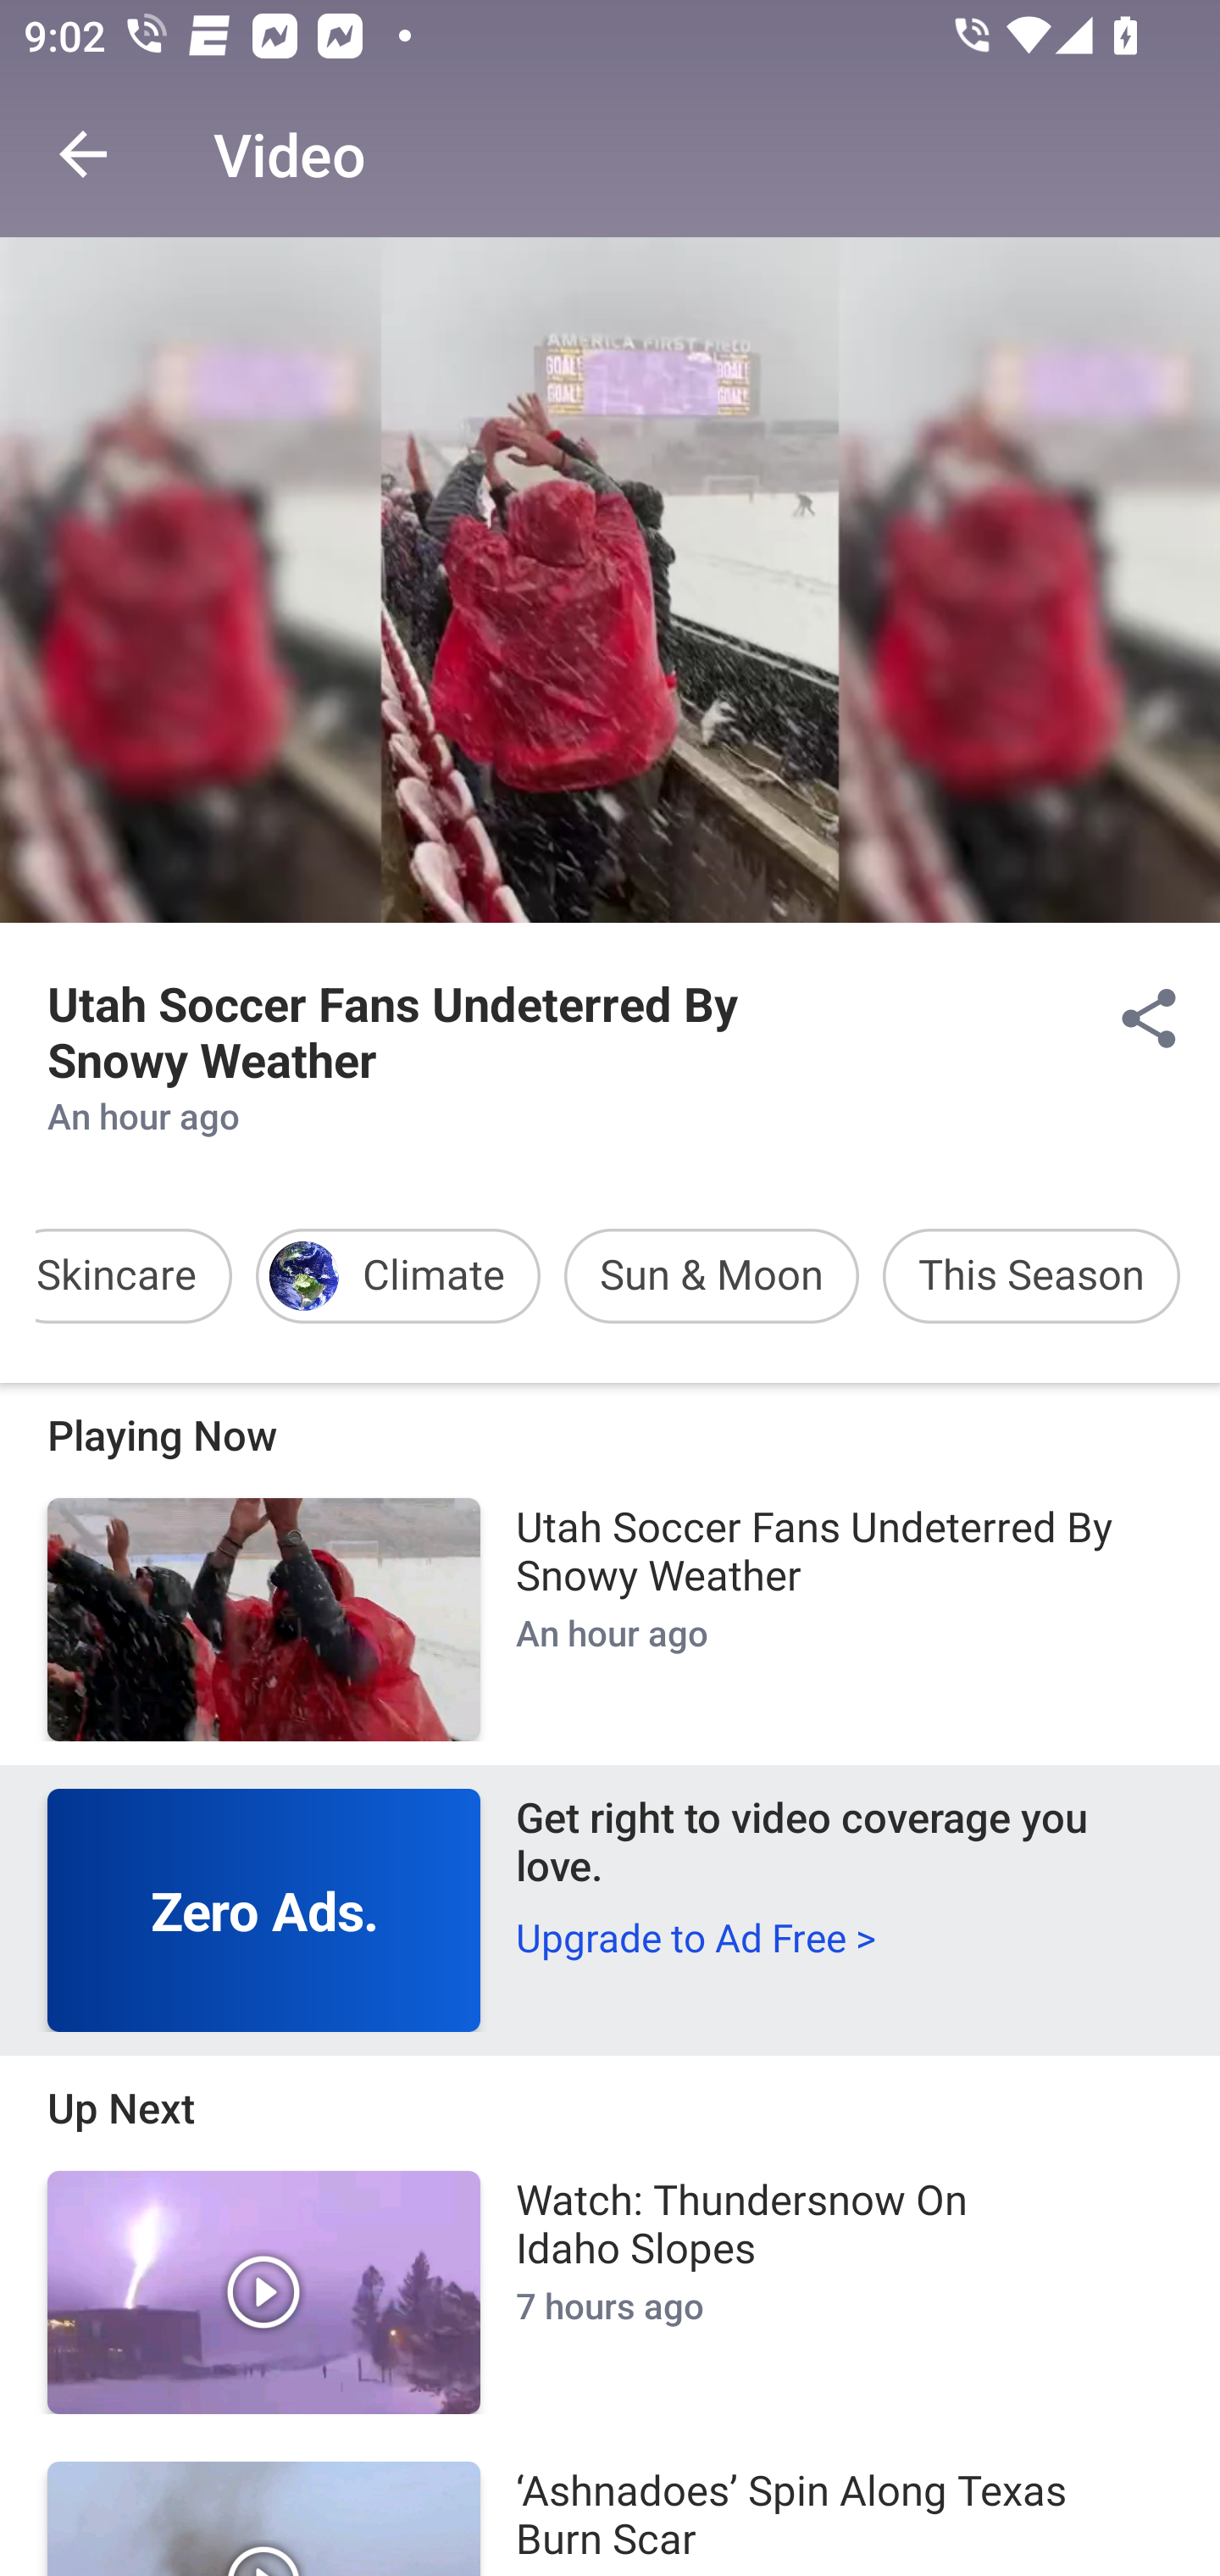 The width and height of the screenshot is (1220, 2576). Describe the element at coordinates (1031, 1276) in the screenshot. I see `This Season` at that location.